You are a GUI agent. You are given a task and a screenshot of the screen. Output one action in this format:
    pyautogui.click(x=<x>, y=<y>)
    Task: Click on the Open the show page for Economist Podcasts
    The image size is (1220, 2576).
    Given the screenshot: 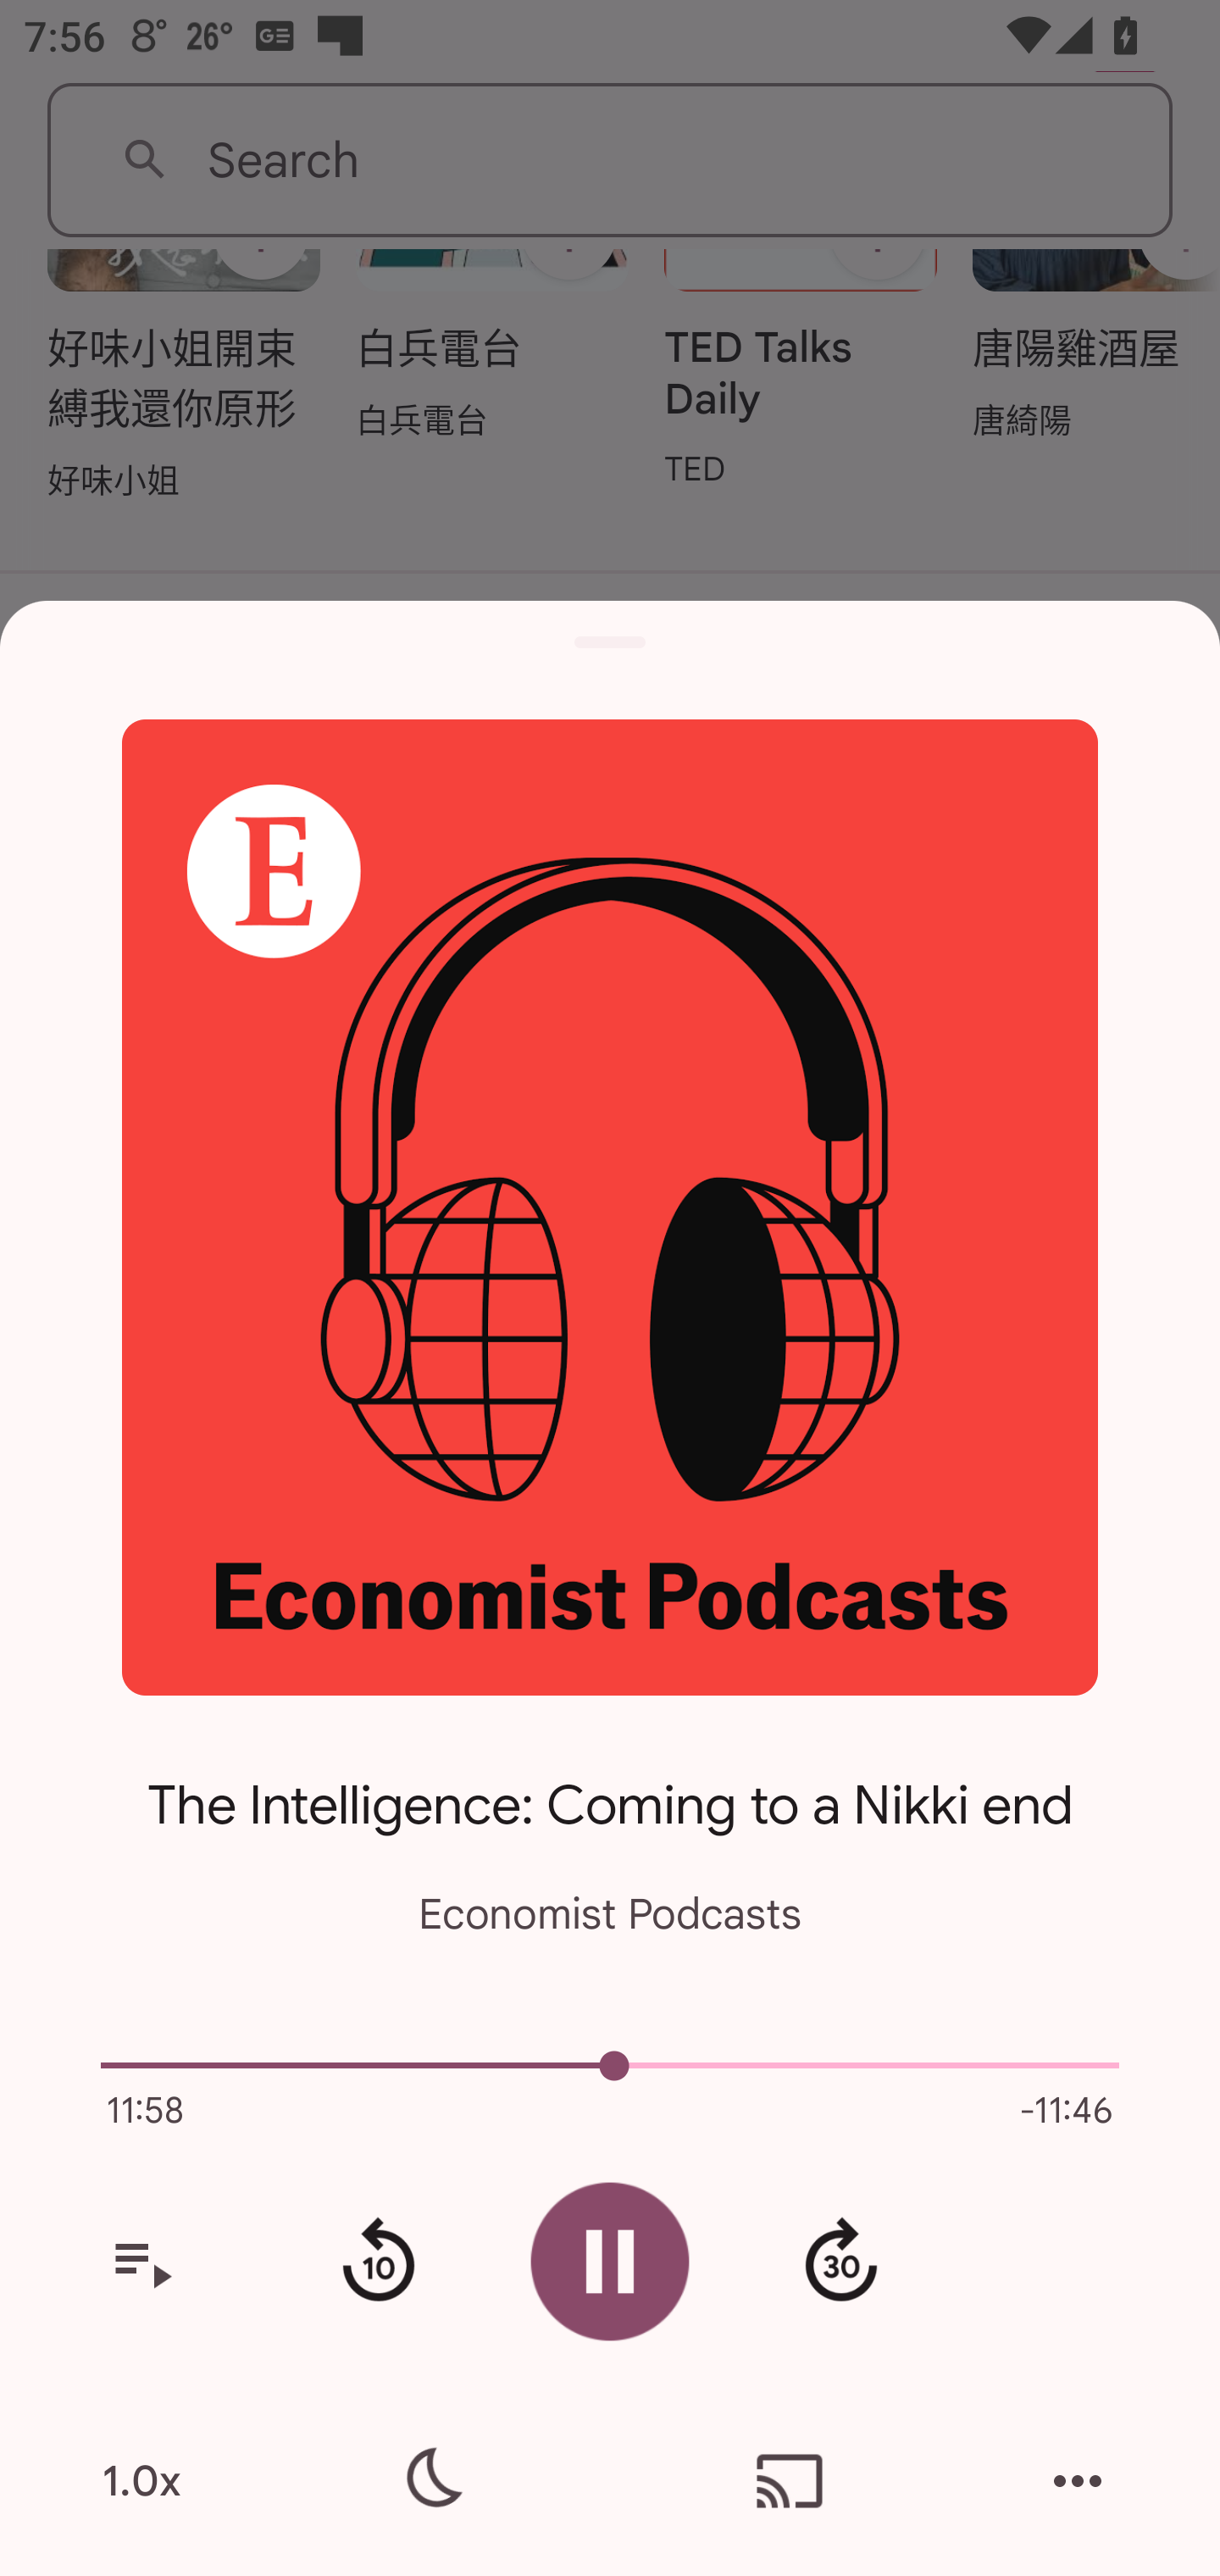 What is the action you would take?
    pyautogui.click(x=610, y=1207)
    